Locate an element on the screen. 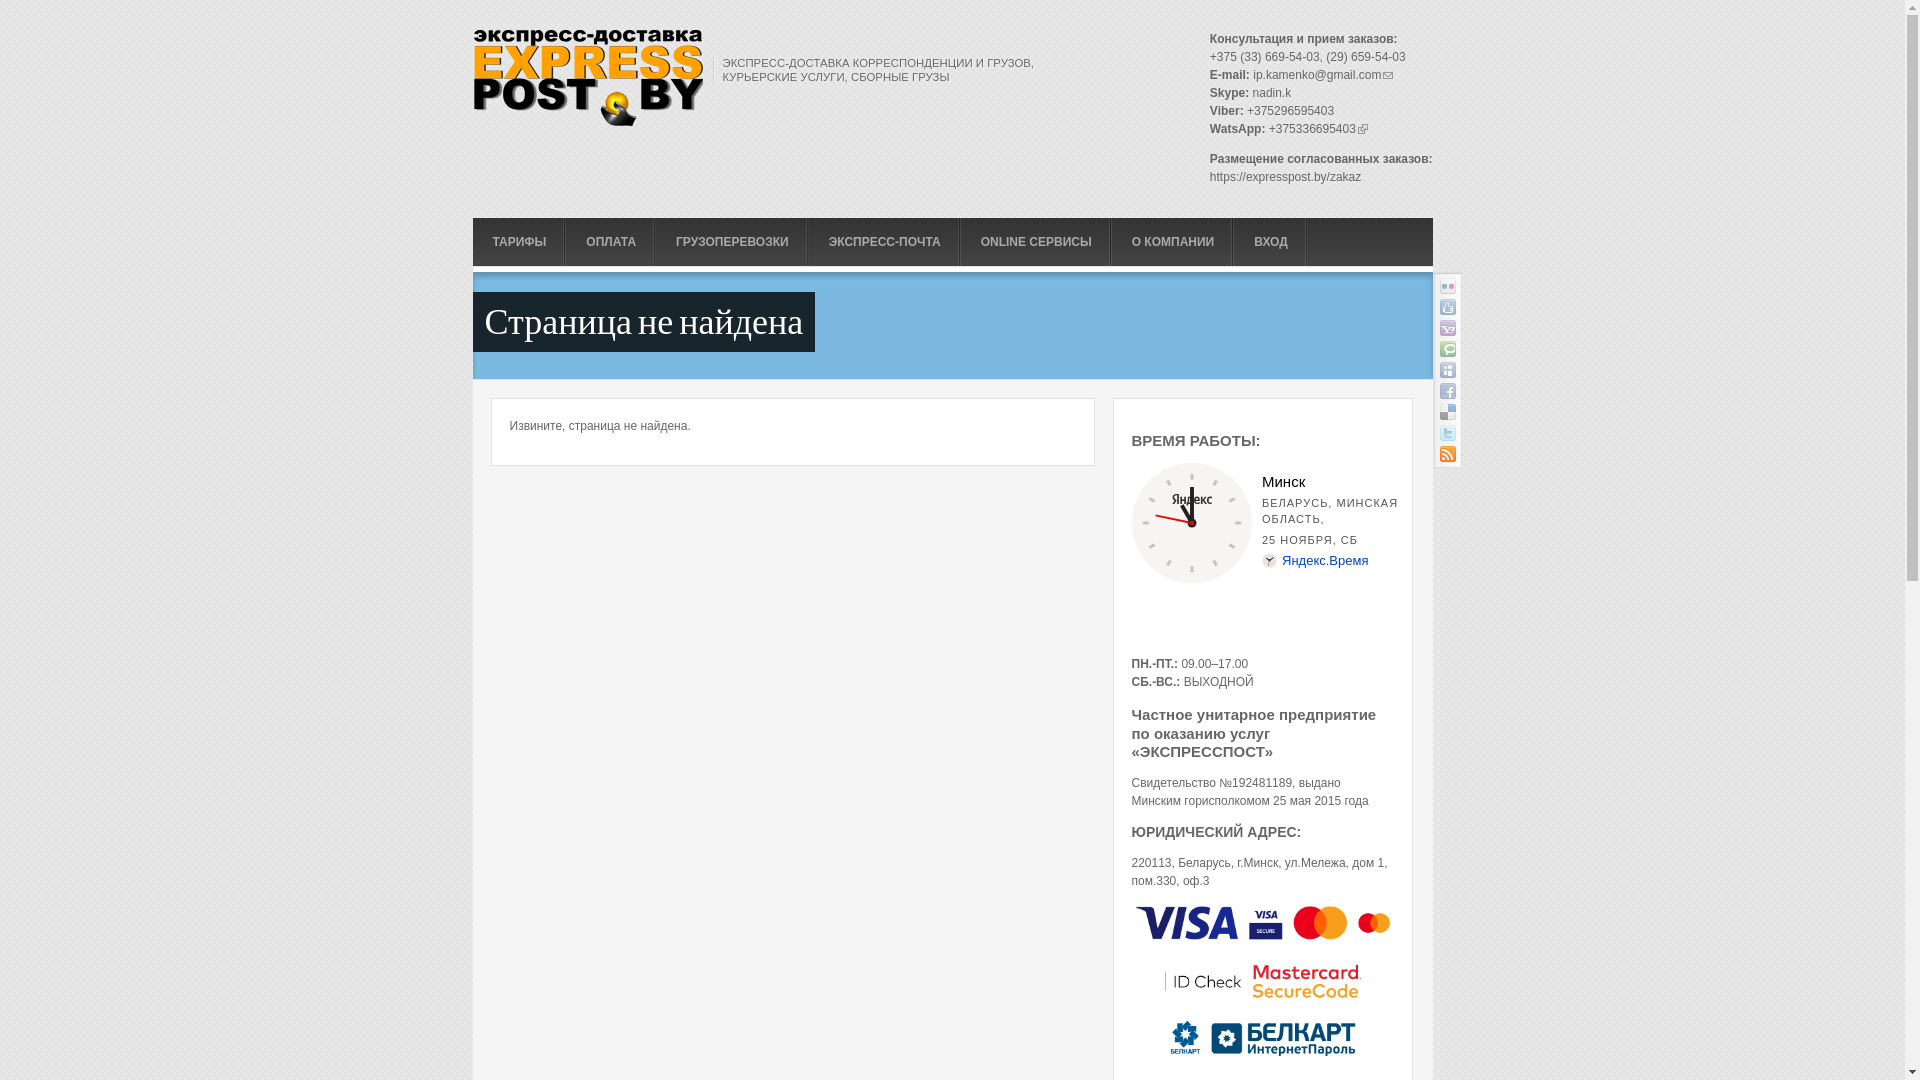  nadin.k is located at coordinates (1272, 93).